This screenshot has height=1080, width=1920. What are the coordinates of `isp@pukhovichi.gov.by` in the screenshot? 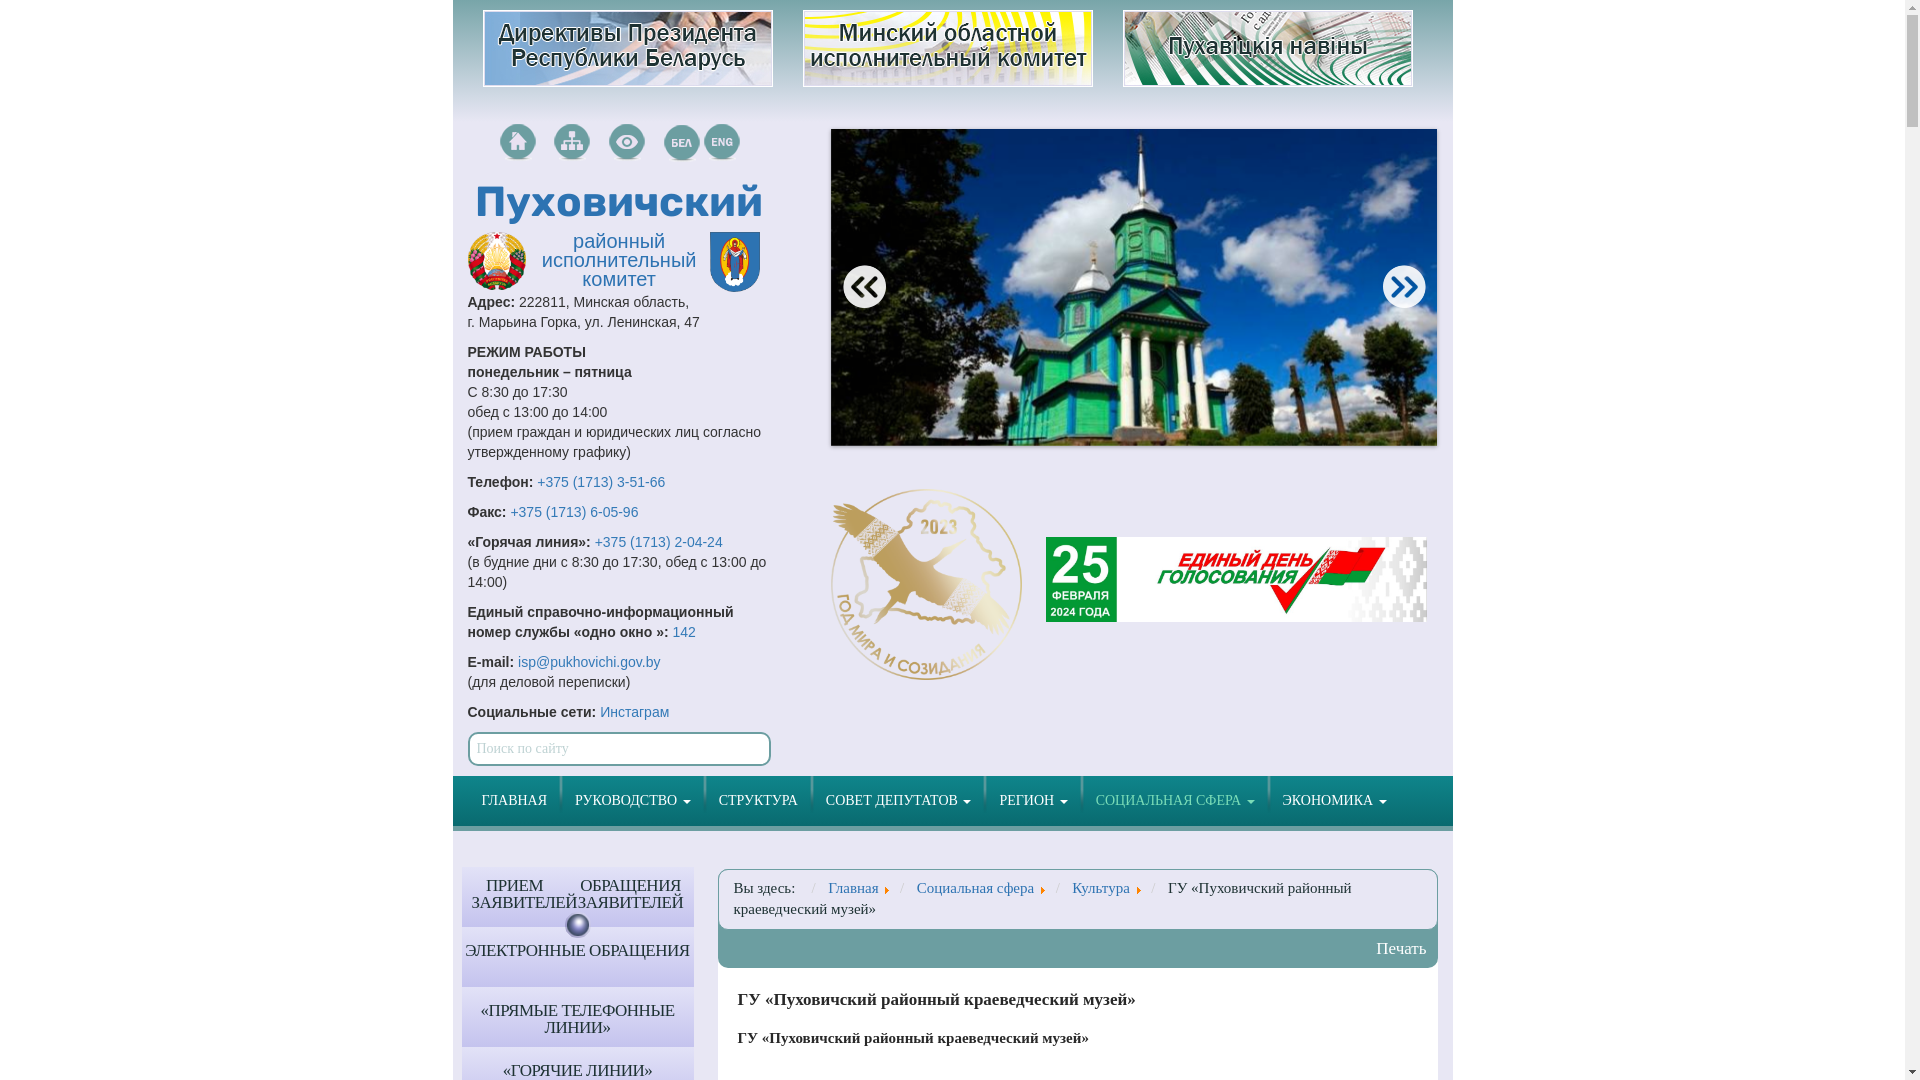 It's located at (589, 662).